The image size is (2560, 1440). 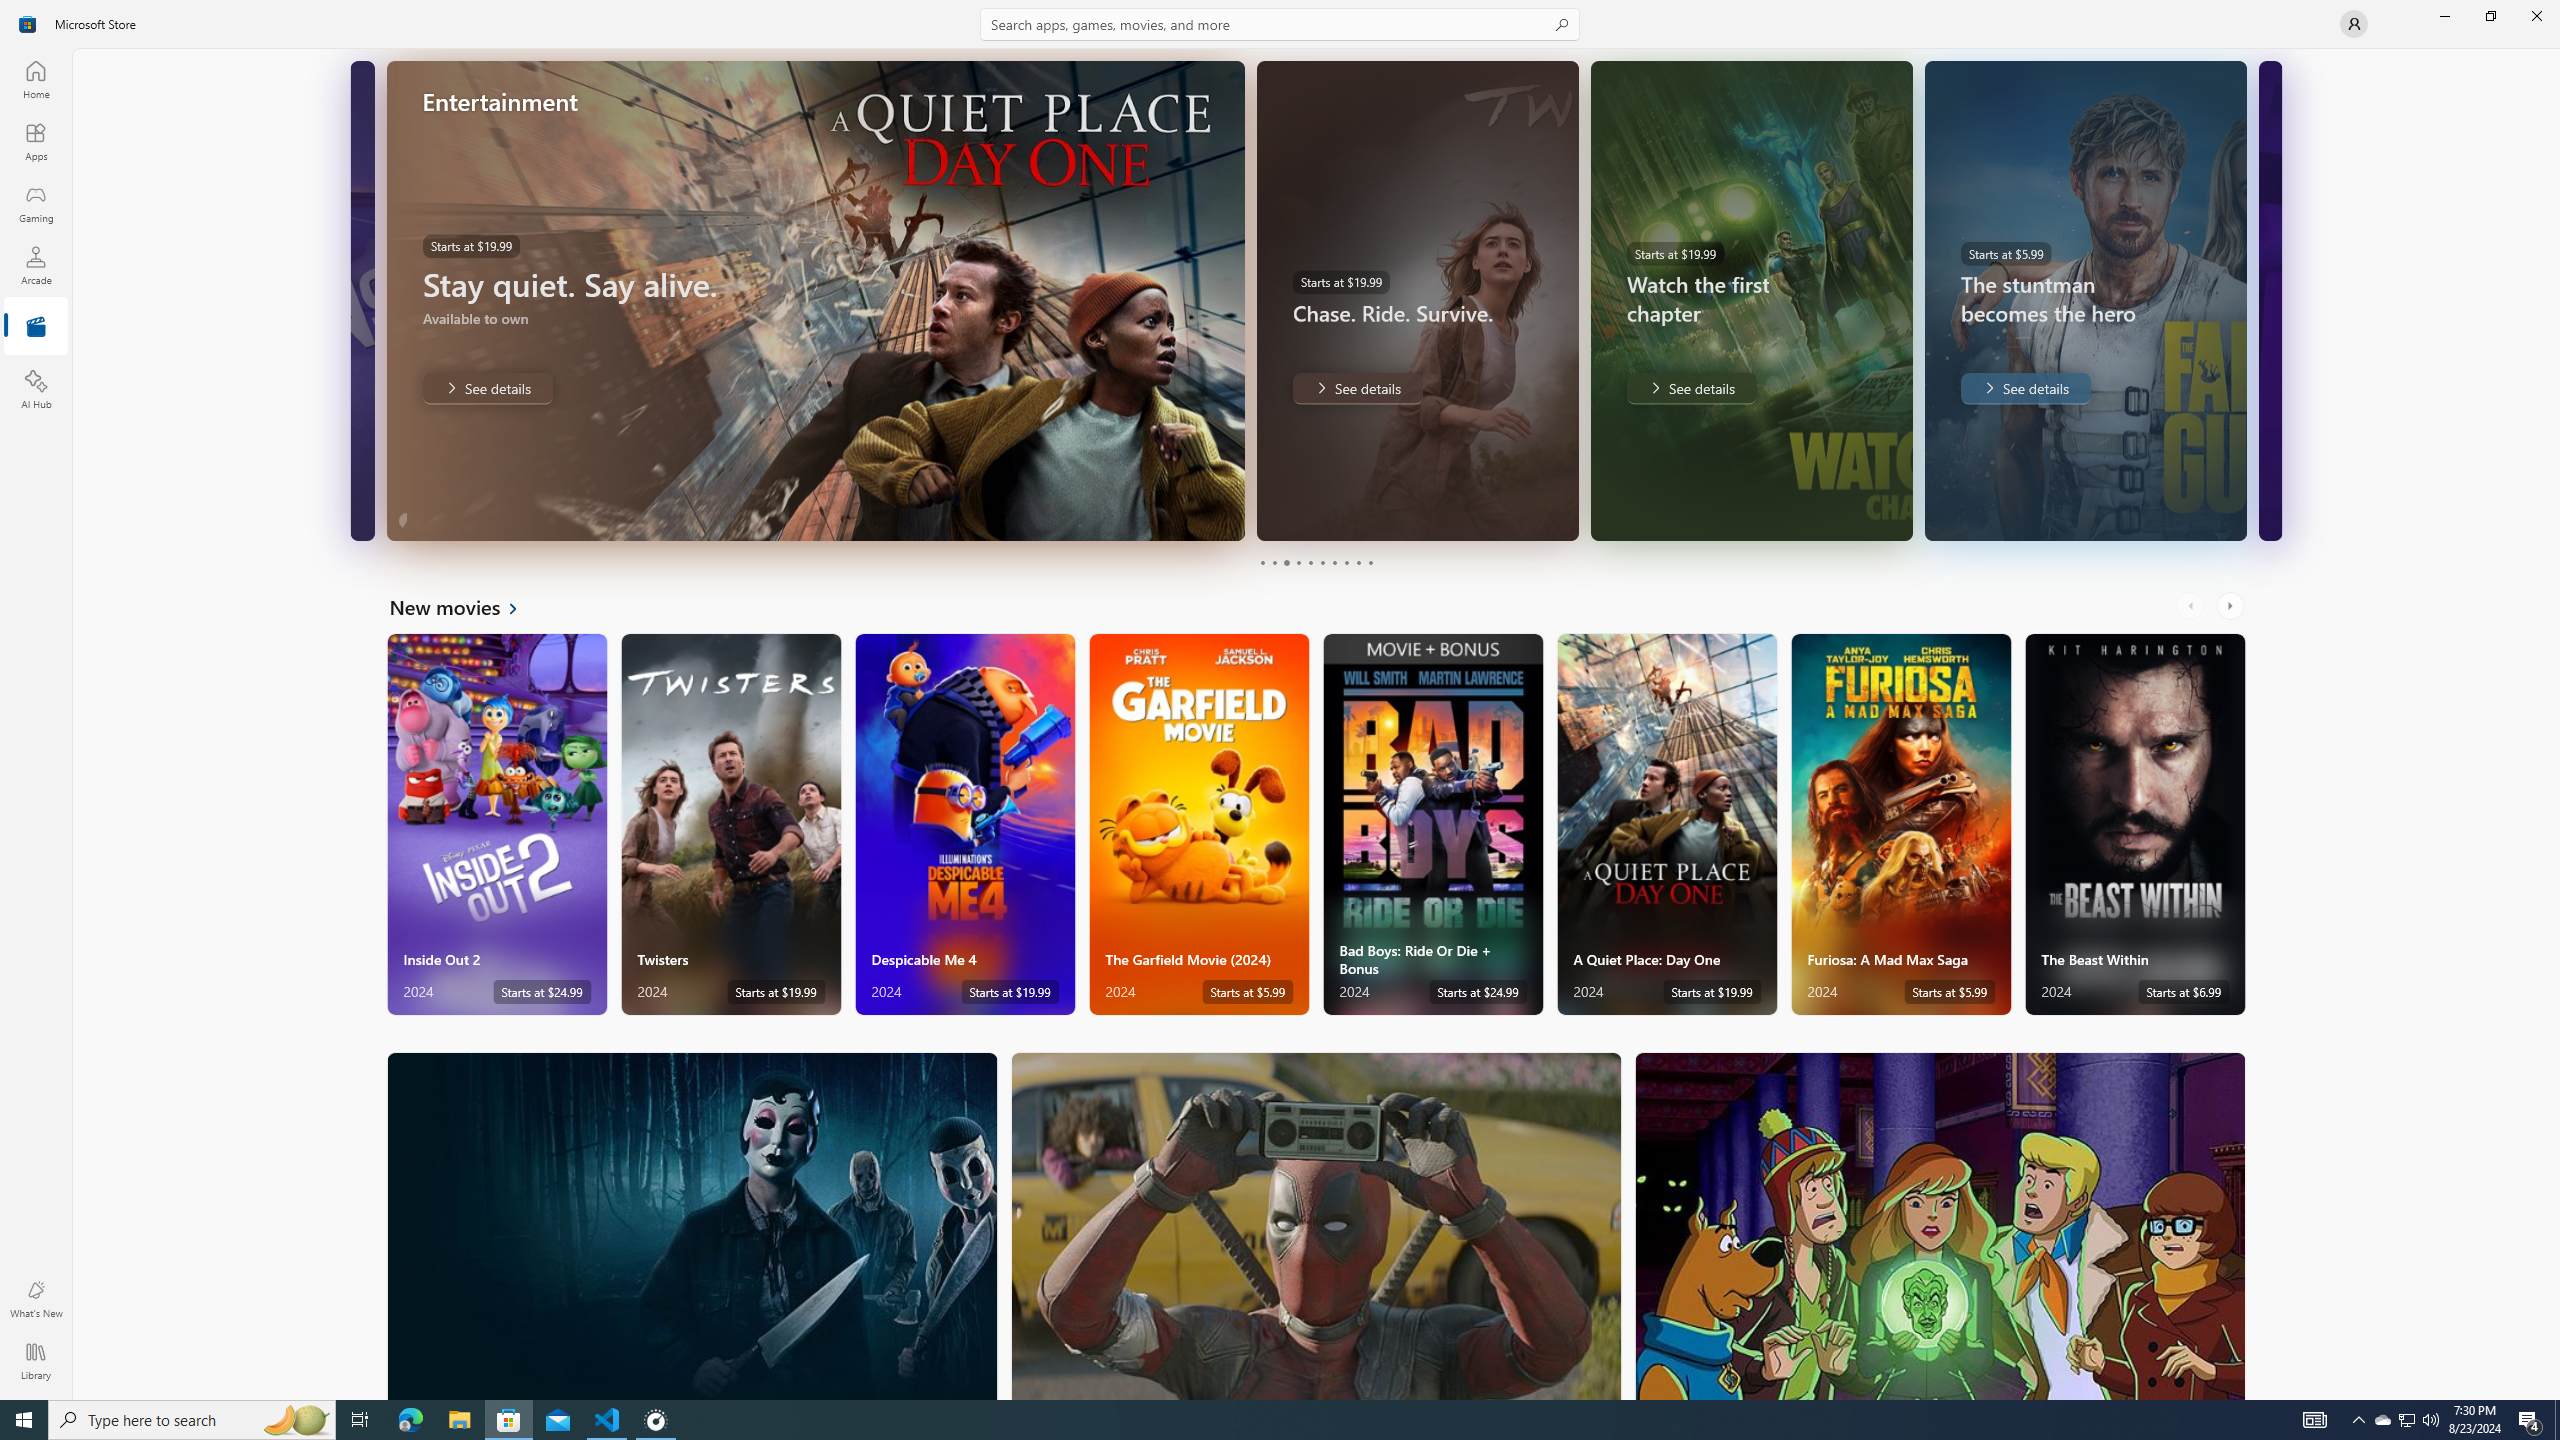 I want to click on AutomationID: LeftScrollButton, so click(x=2192, y=606).